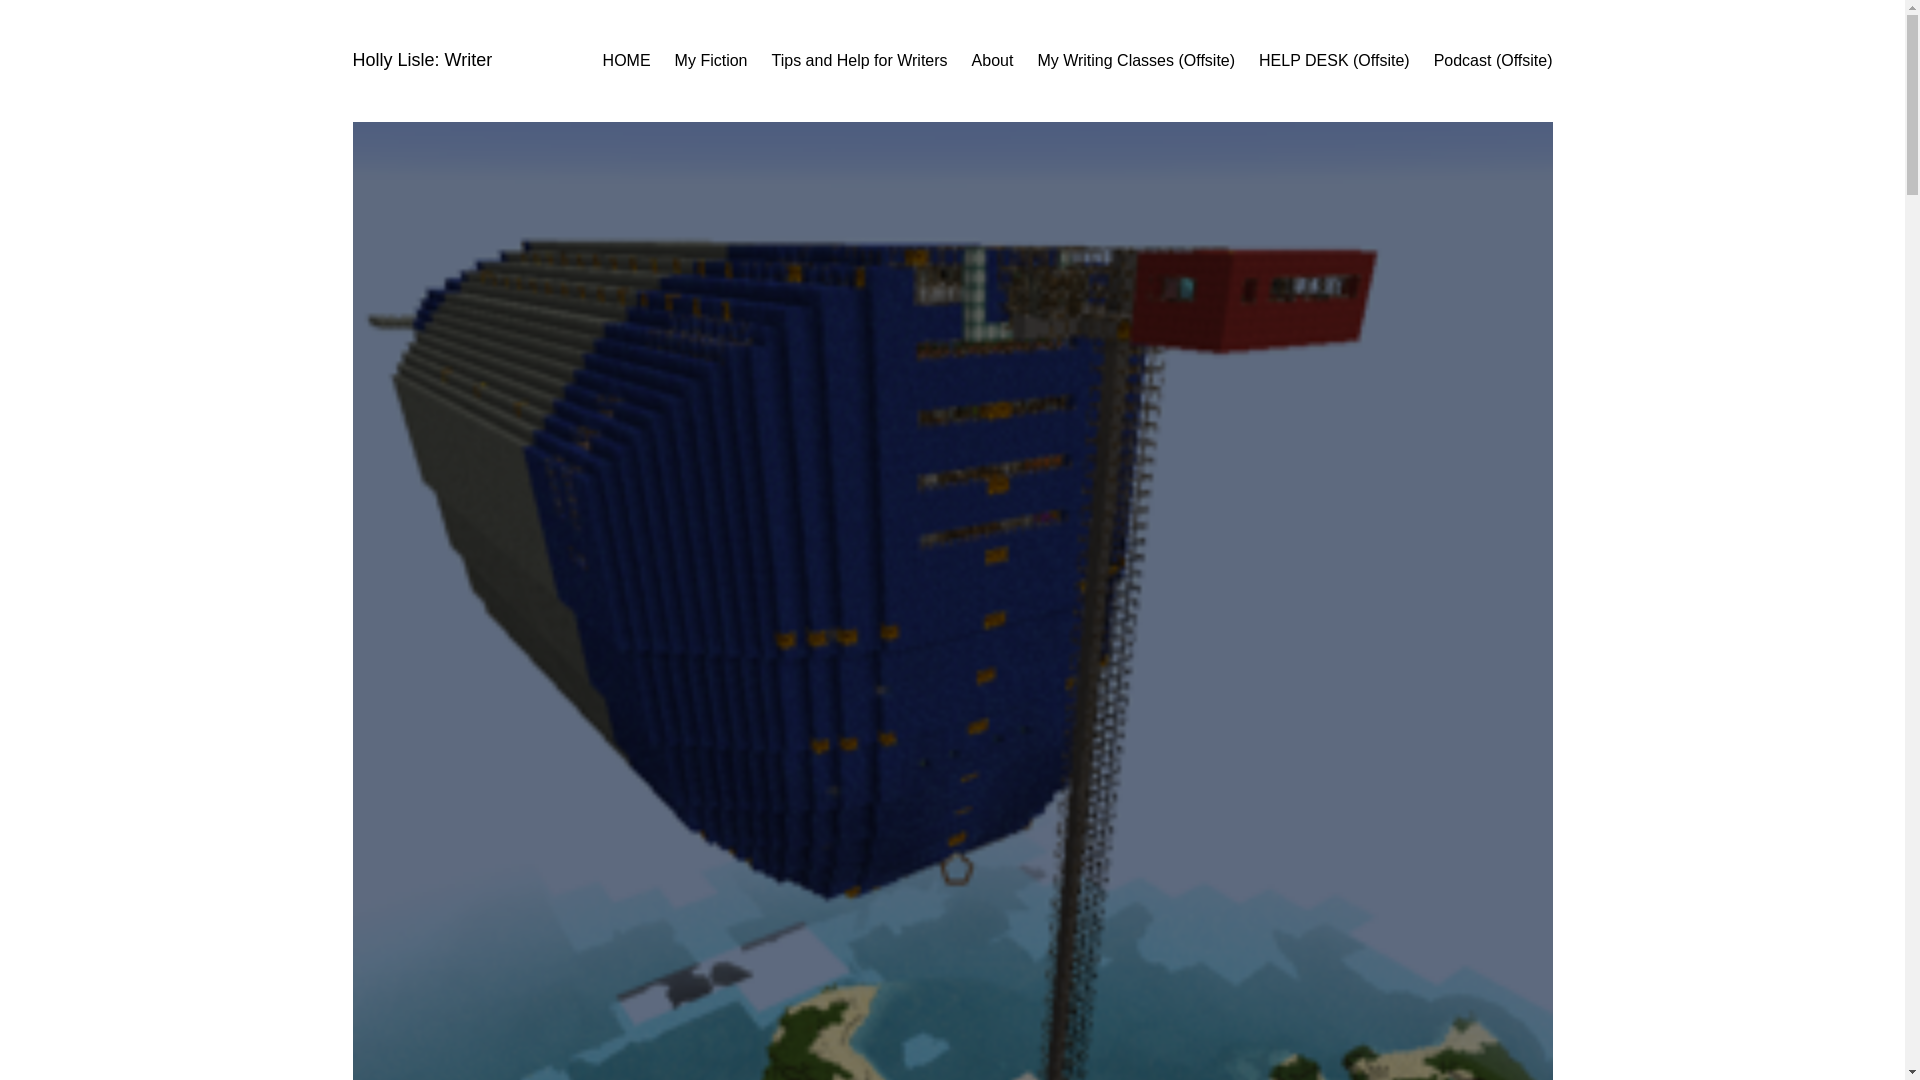 The image size is (1920, 1080). What do you see at coordinates (712, 60) in the screenshot?
I see `My Fiction` at bounding box center [712, 60].